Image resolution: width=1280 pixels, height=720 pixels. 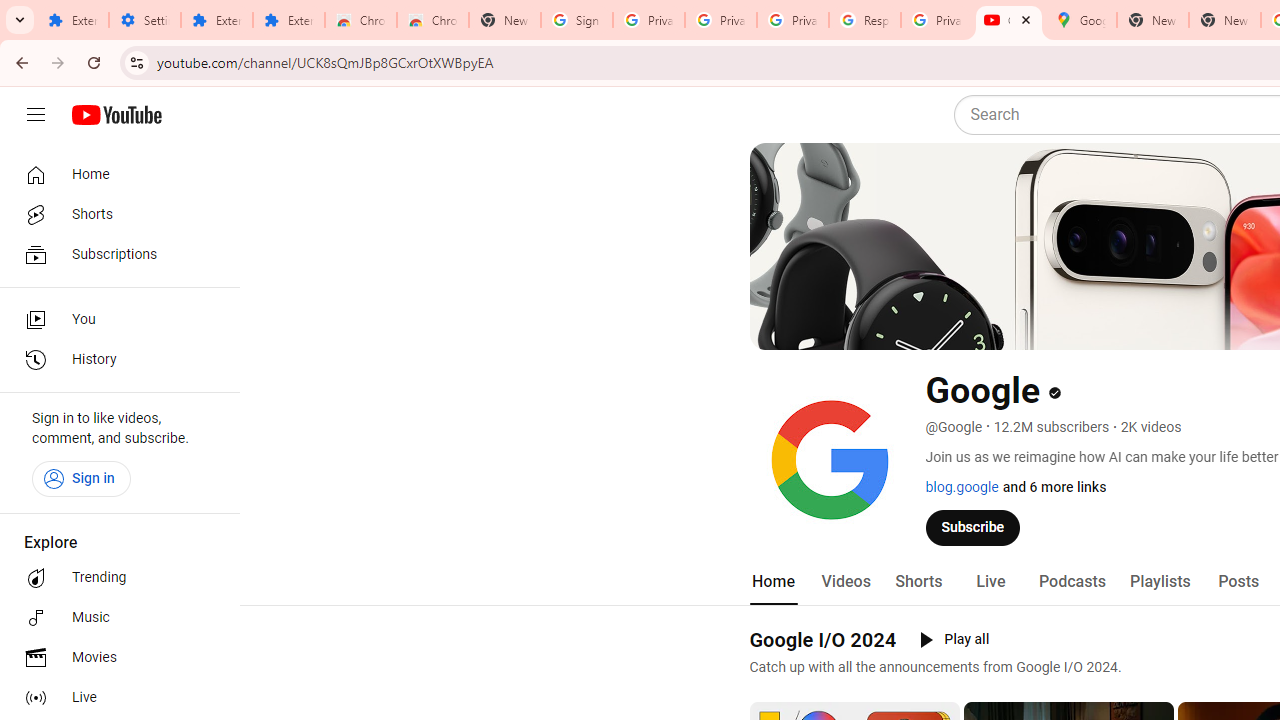 I want to click on and 6 more links, so click(x=1054, y=487).